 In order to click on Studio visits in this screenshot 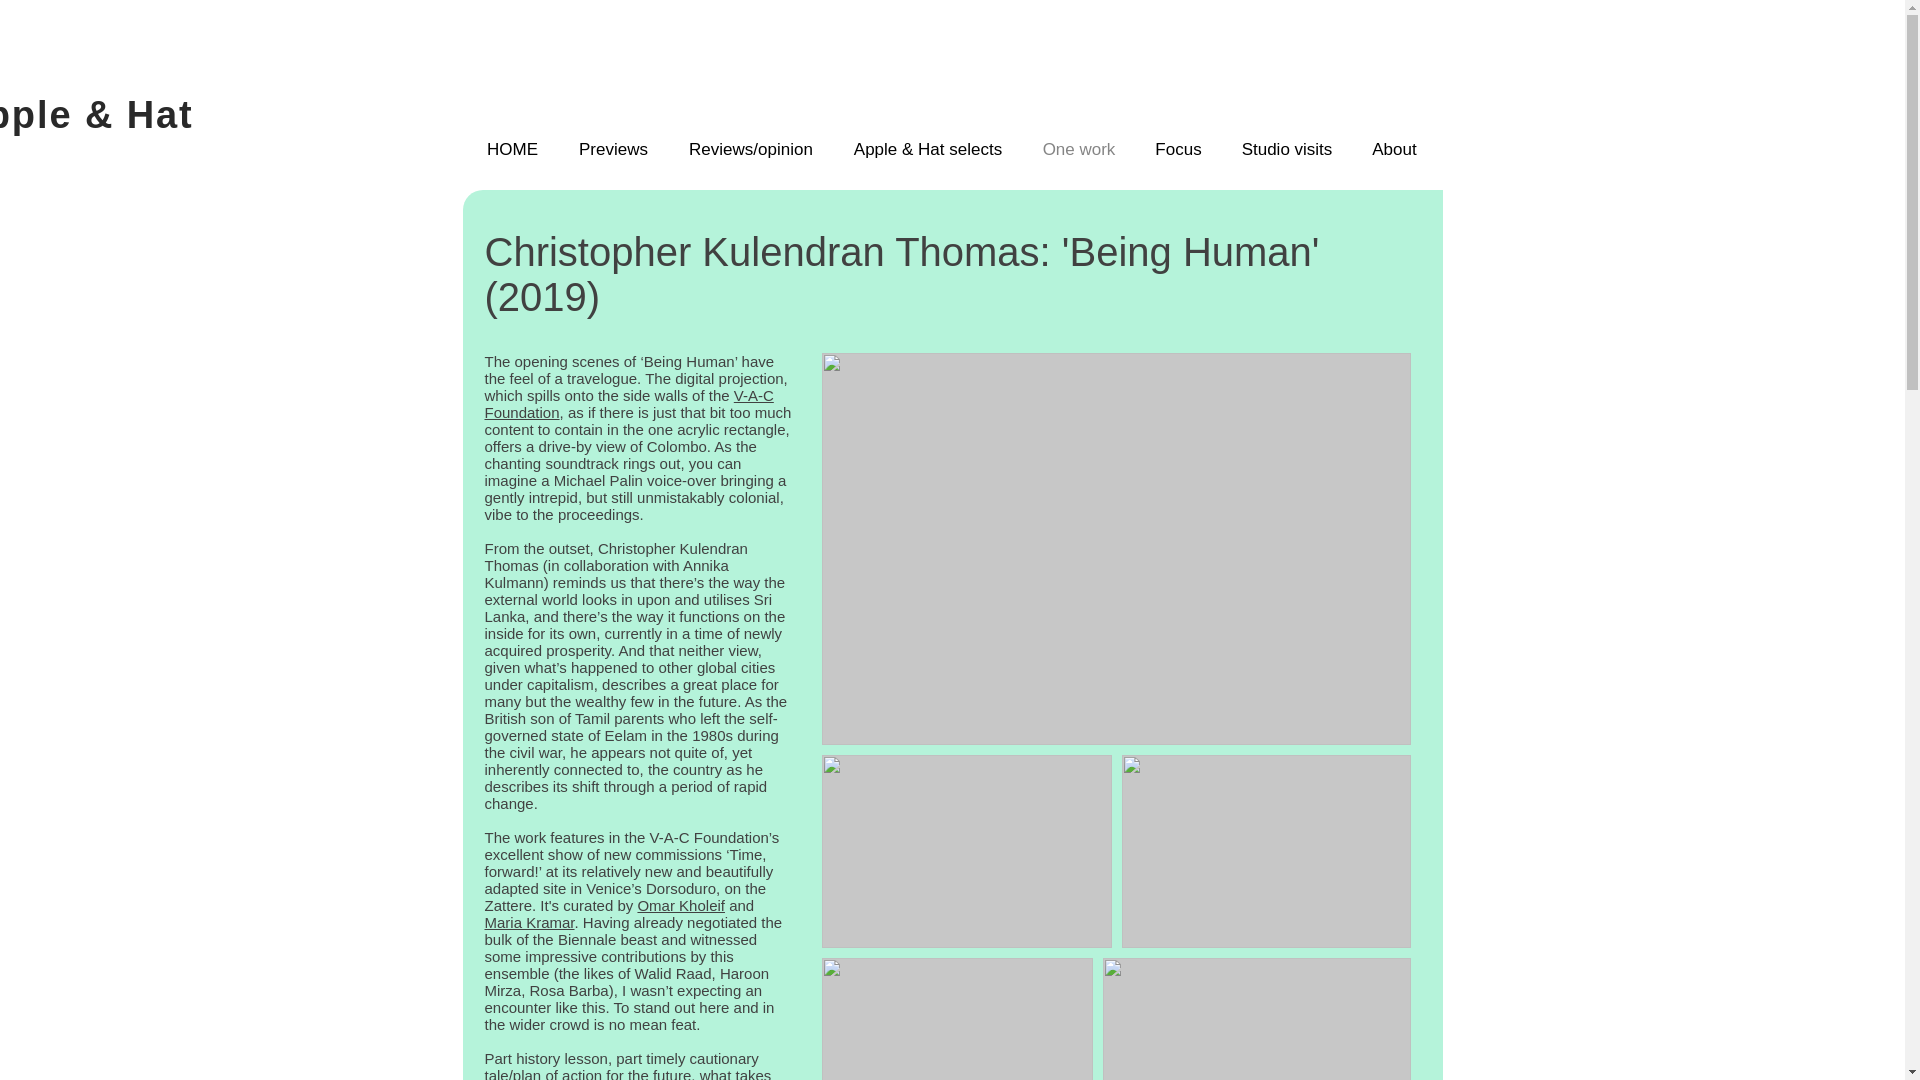, I will do `click(1287, 150)`.